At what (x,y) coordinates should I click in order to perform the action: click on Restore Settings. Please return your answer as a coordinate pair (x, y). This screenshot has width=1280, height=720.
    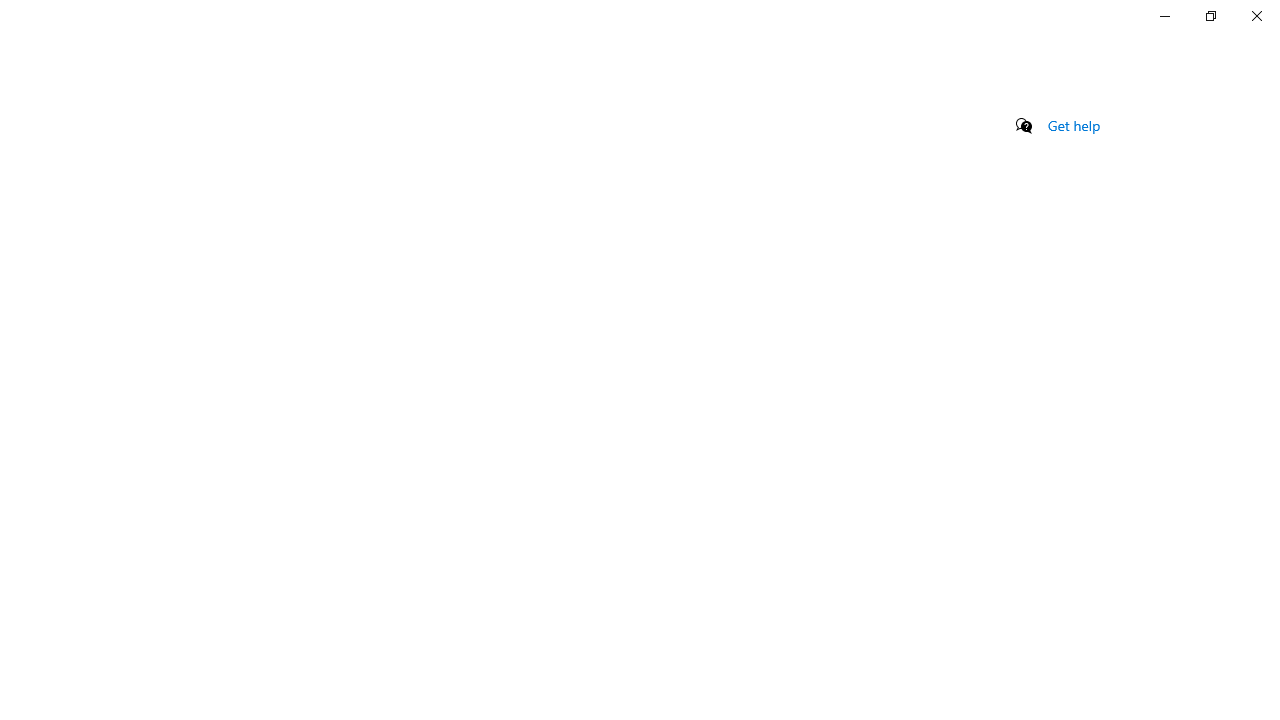
    Looking at the image, I should click on (1210, 16).